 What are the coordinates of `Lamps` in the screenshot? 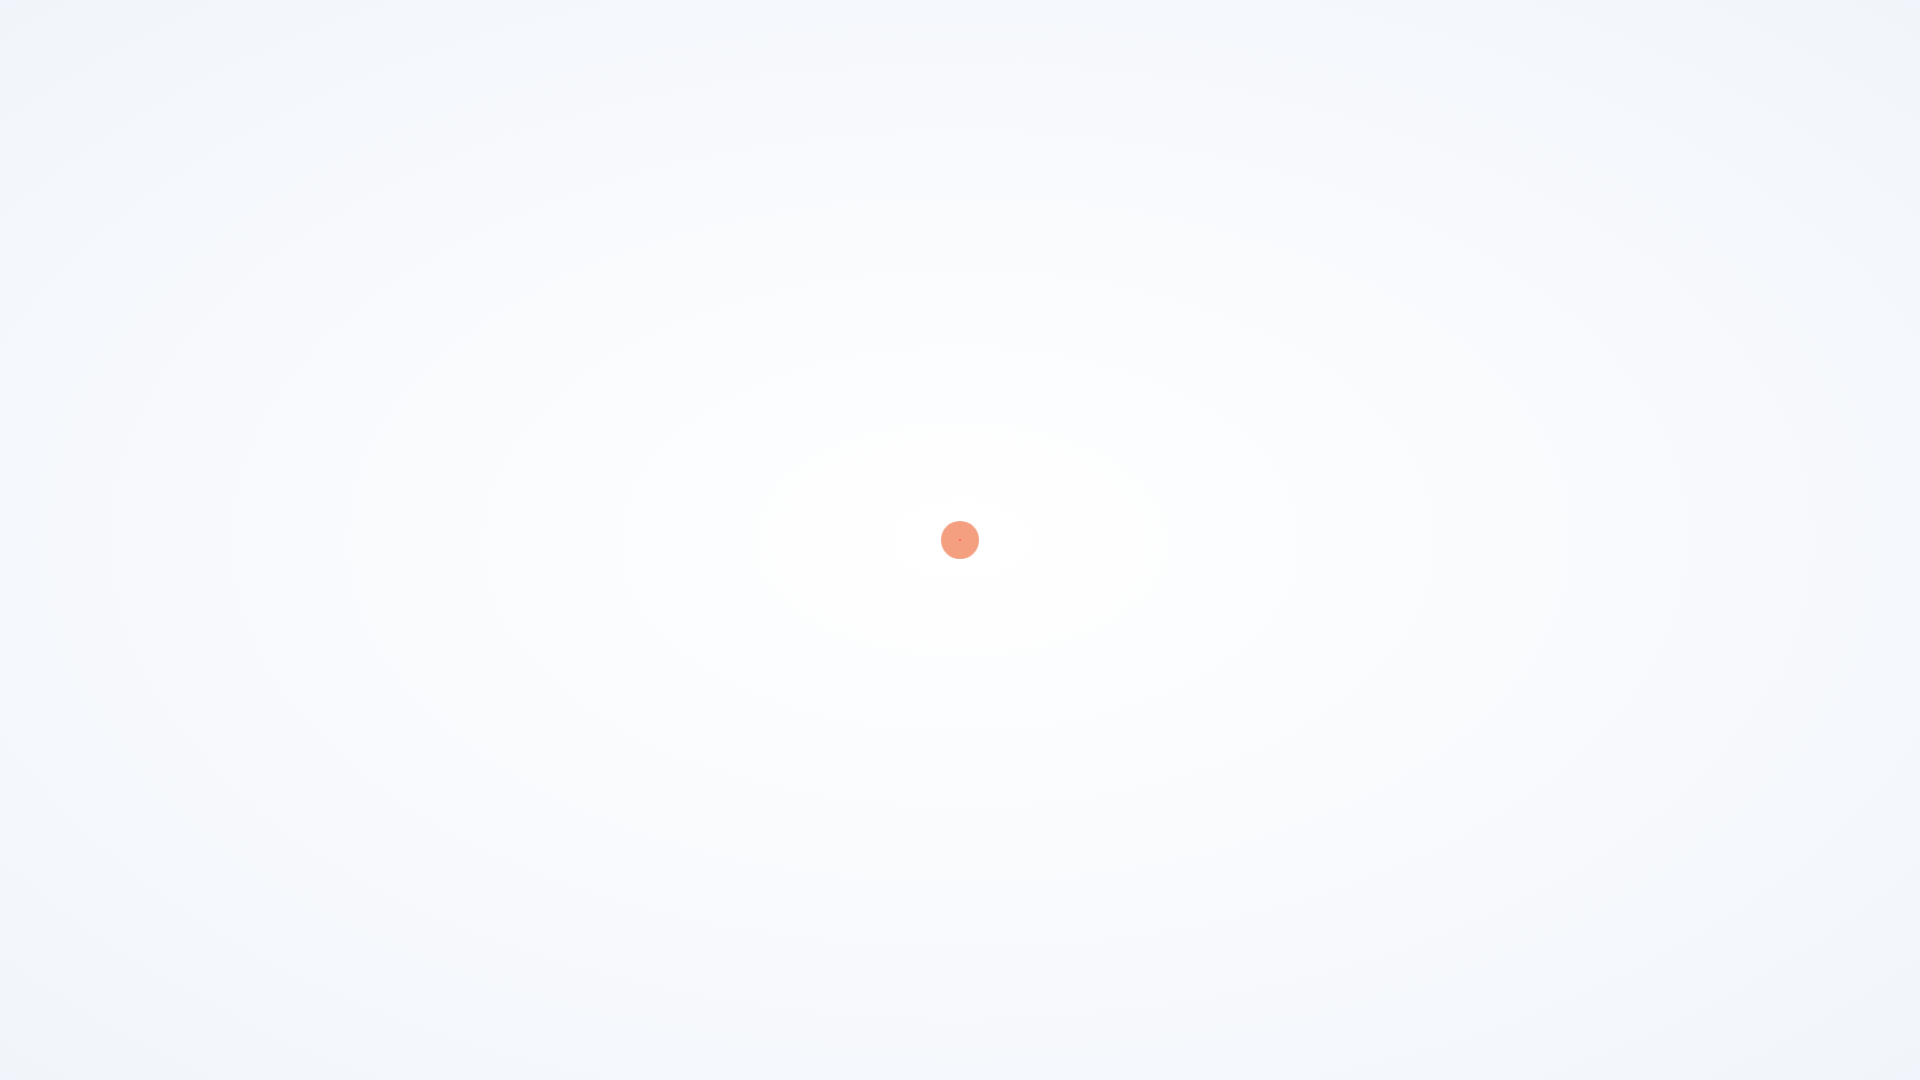 It's located at (40, 156).